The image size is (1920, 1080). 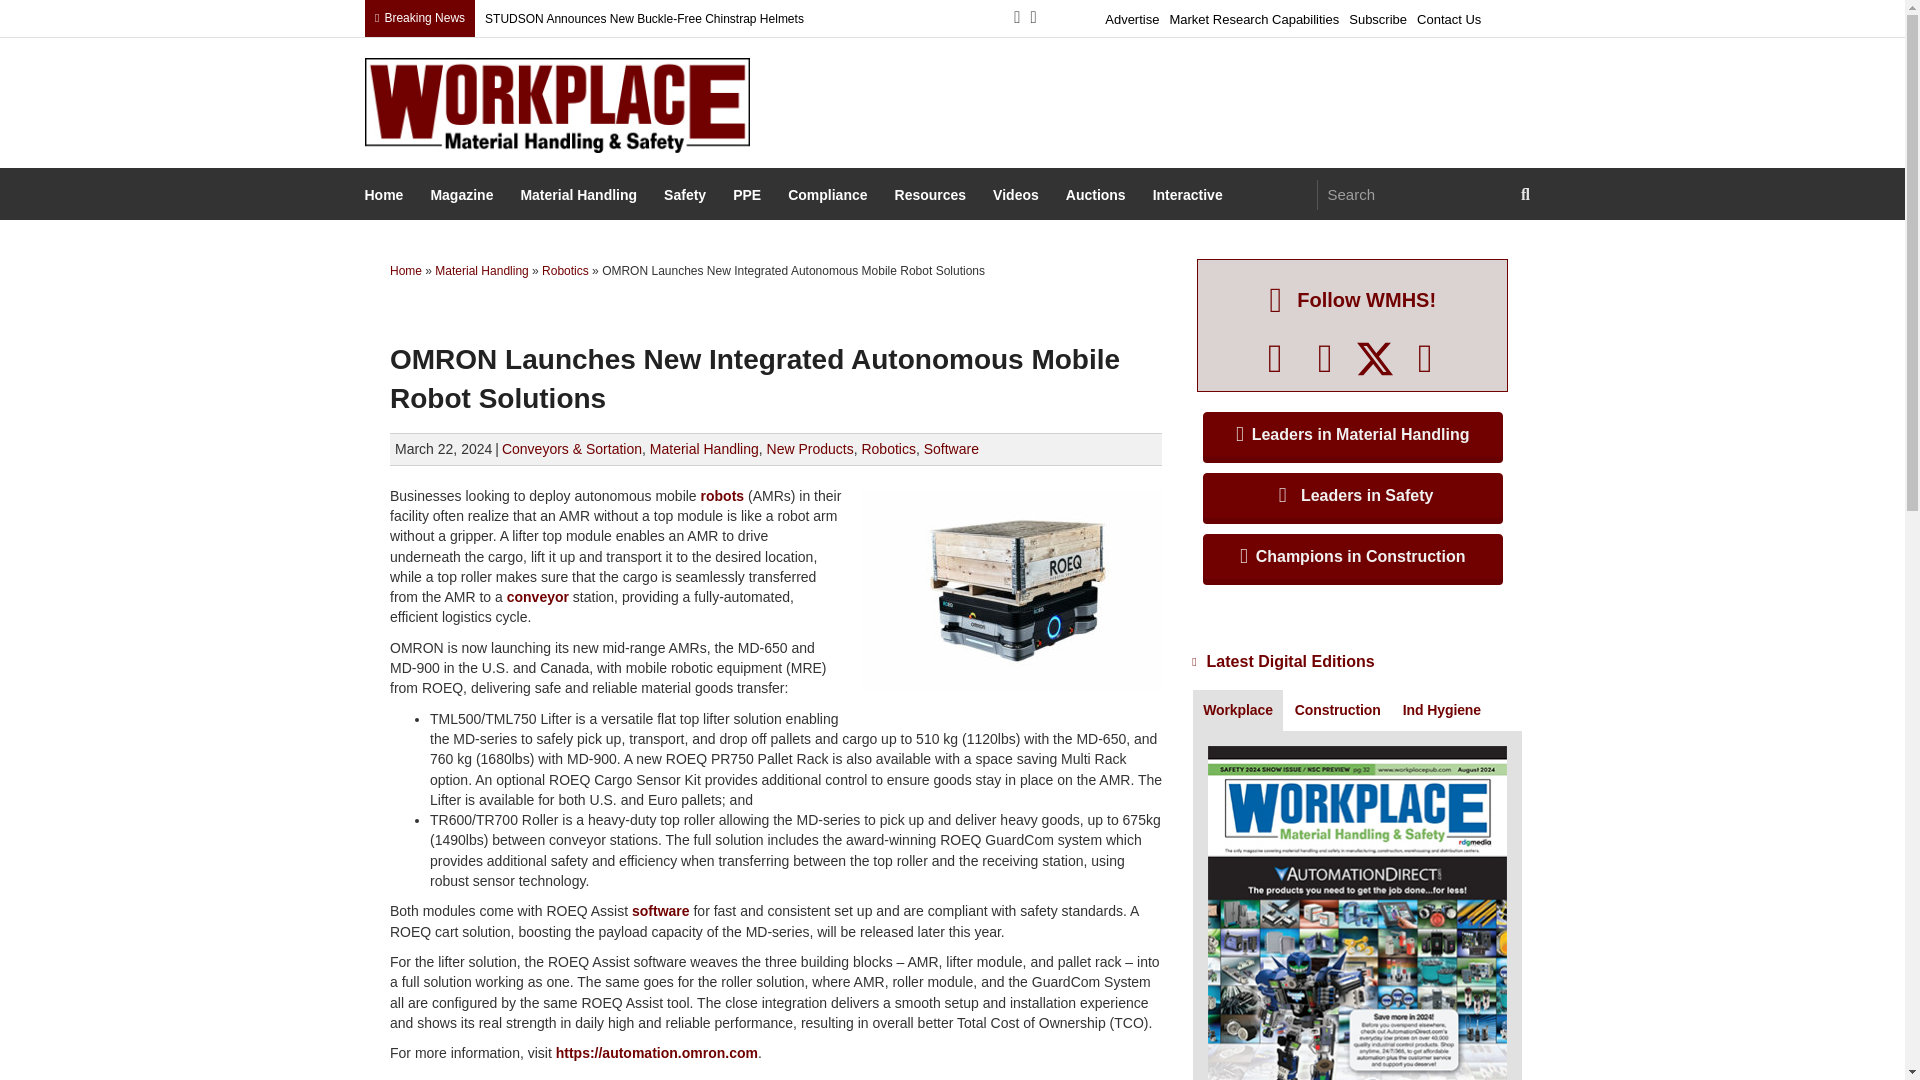 I want to click on Facebook, so click(x=1275, y=358).